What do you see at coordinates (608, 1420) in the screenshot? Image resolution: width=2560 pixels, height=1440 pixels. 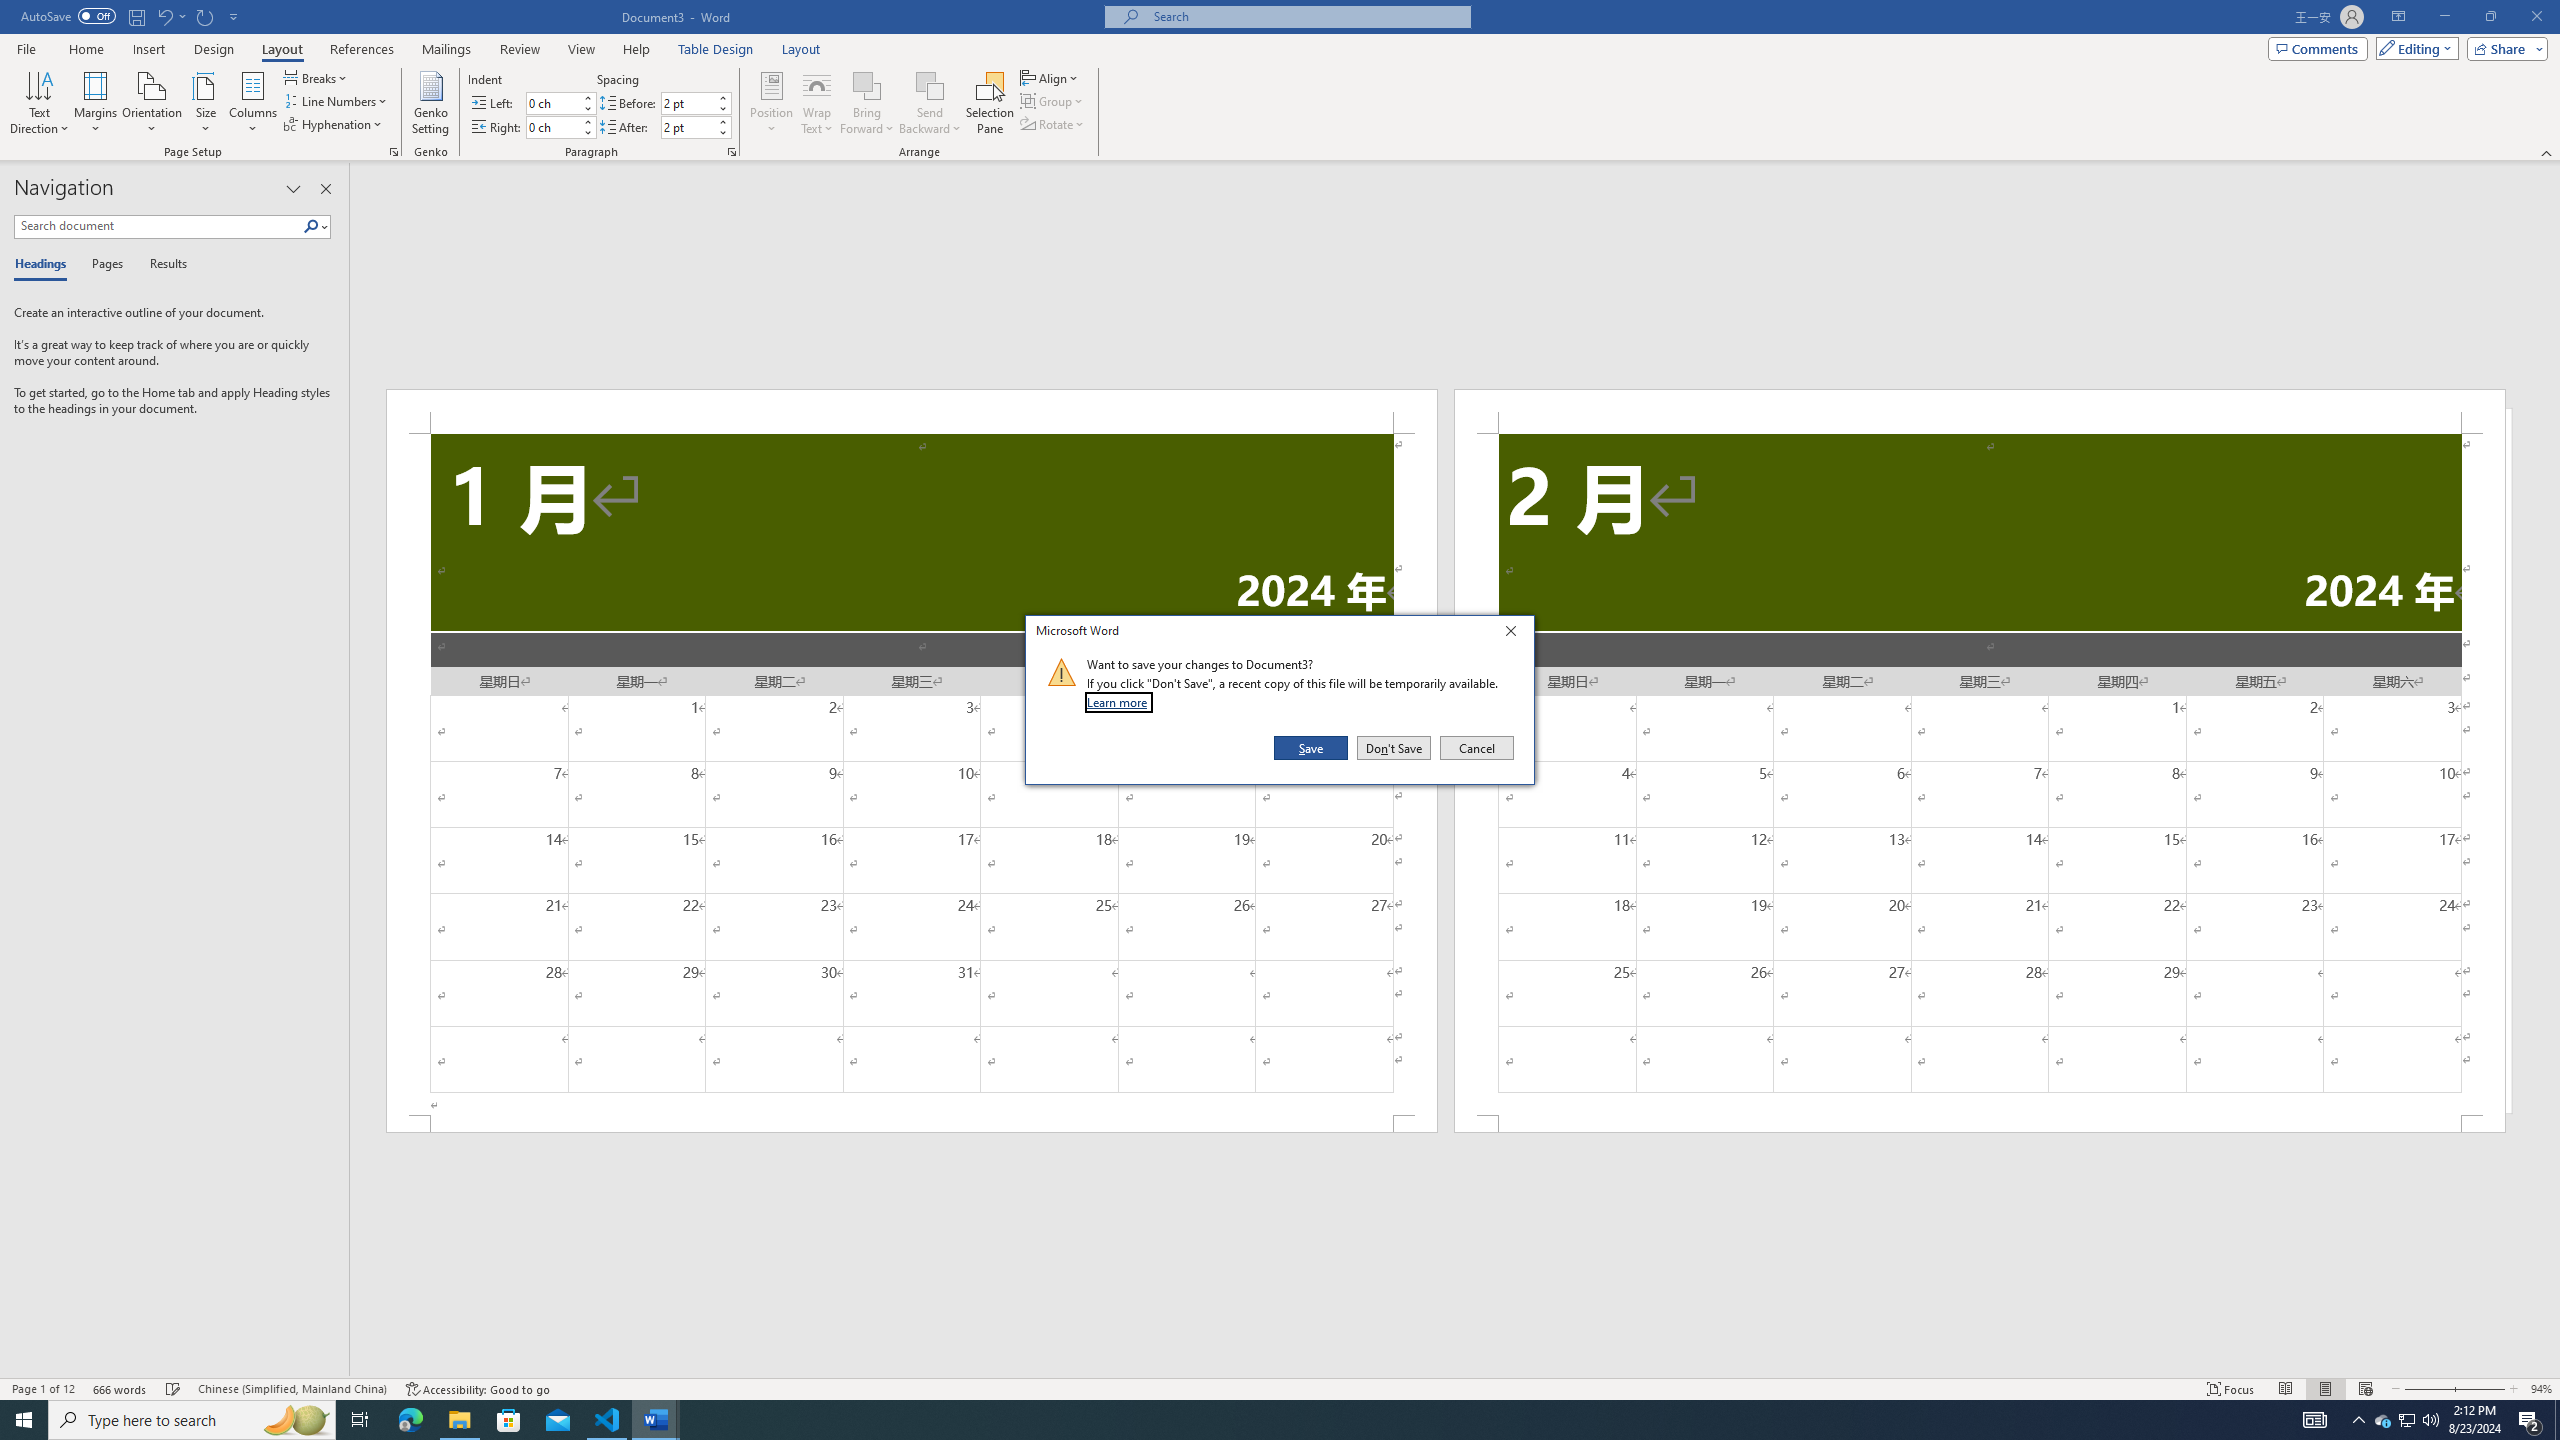 I see `Visual Studio Code - 1 running window` at bounding box center [608, 1420].